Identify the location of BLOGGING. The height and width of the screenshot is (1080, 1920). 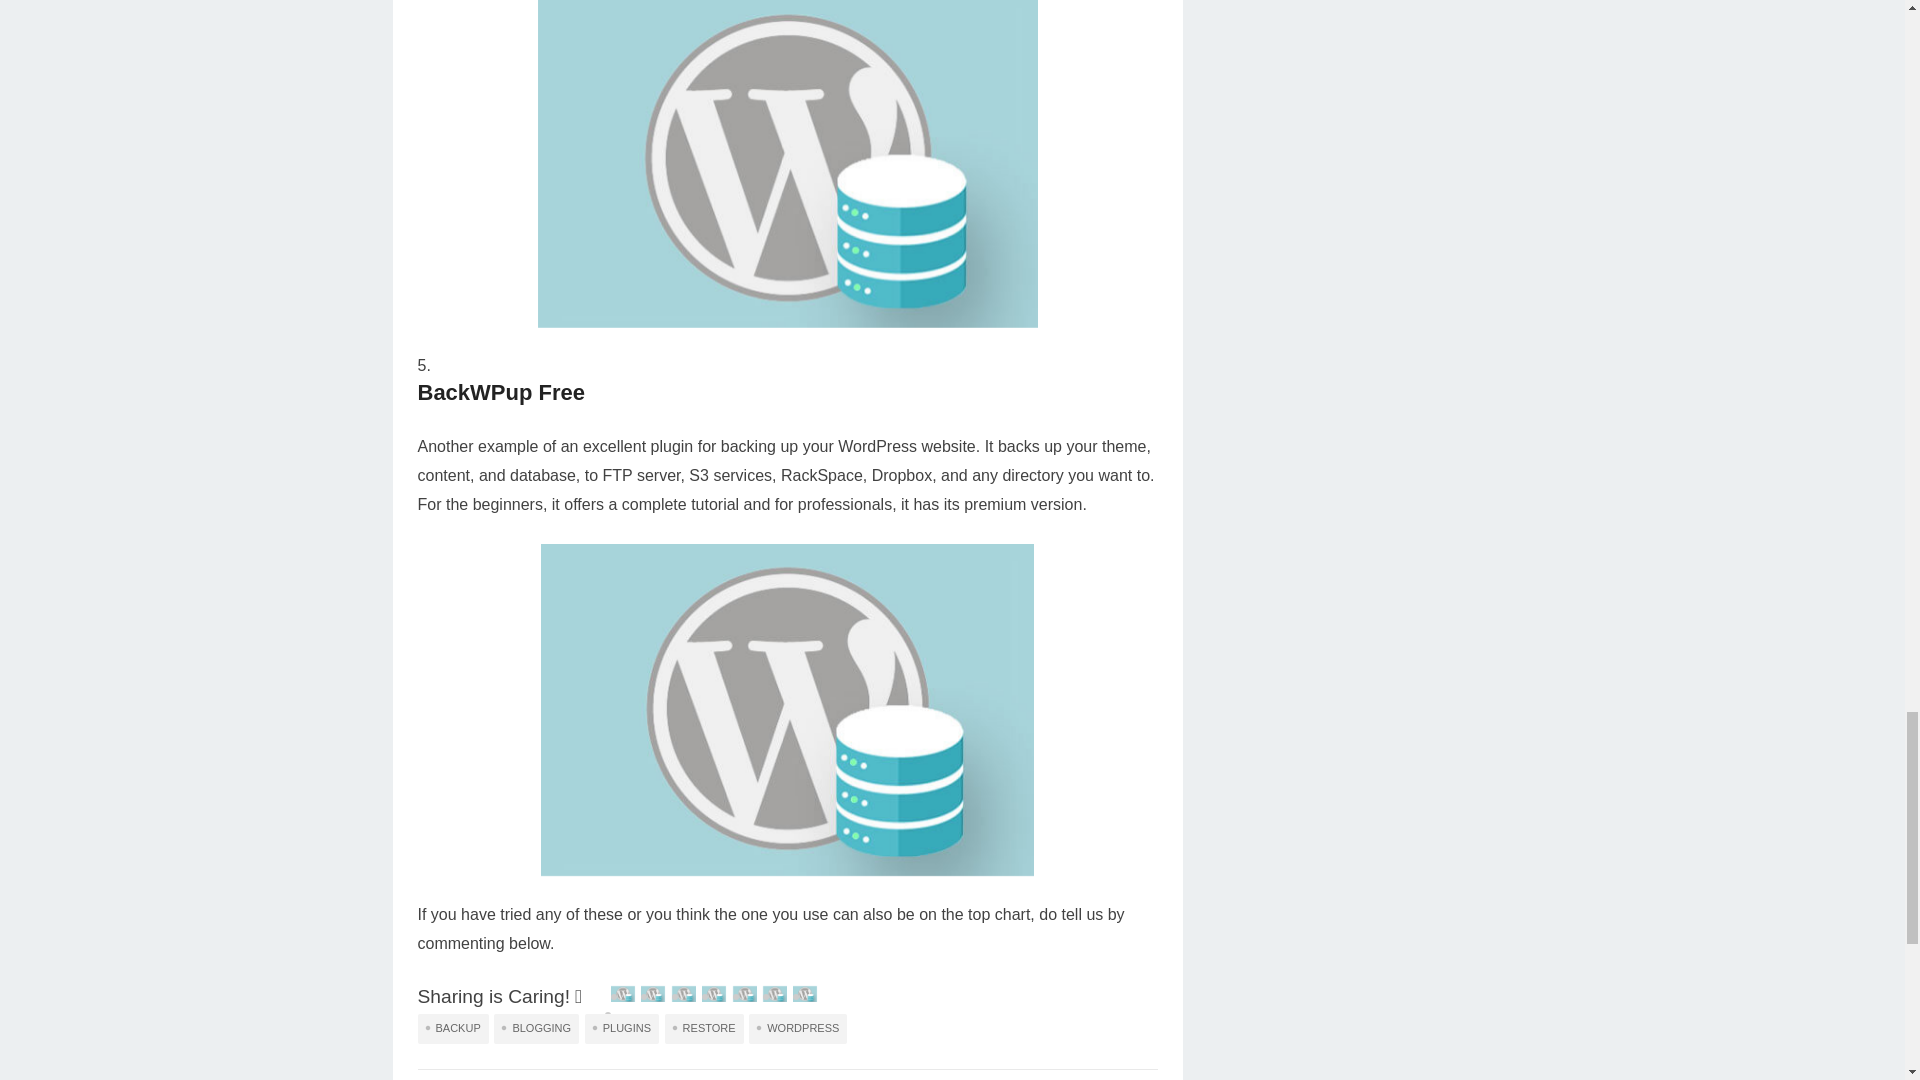
(536, 1029).